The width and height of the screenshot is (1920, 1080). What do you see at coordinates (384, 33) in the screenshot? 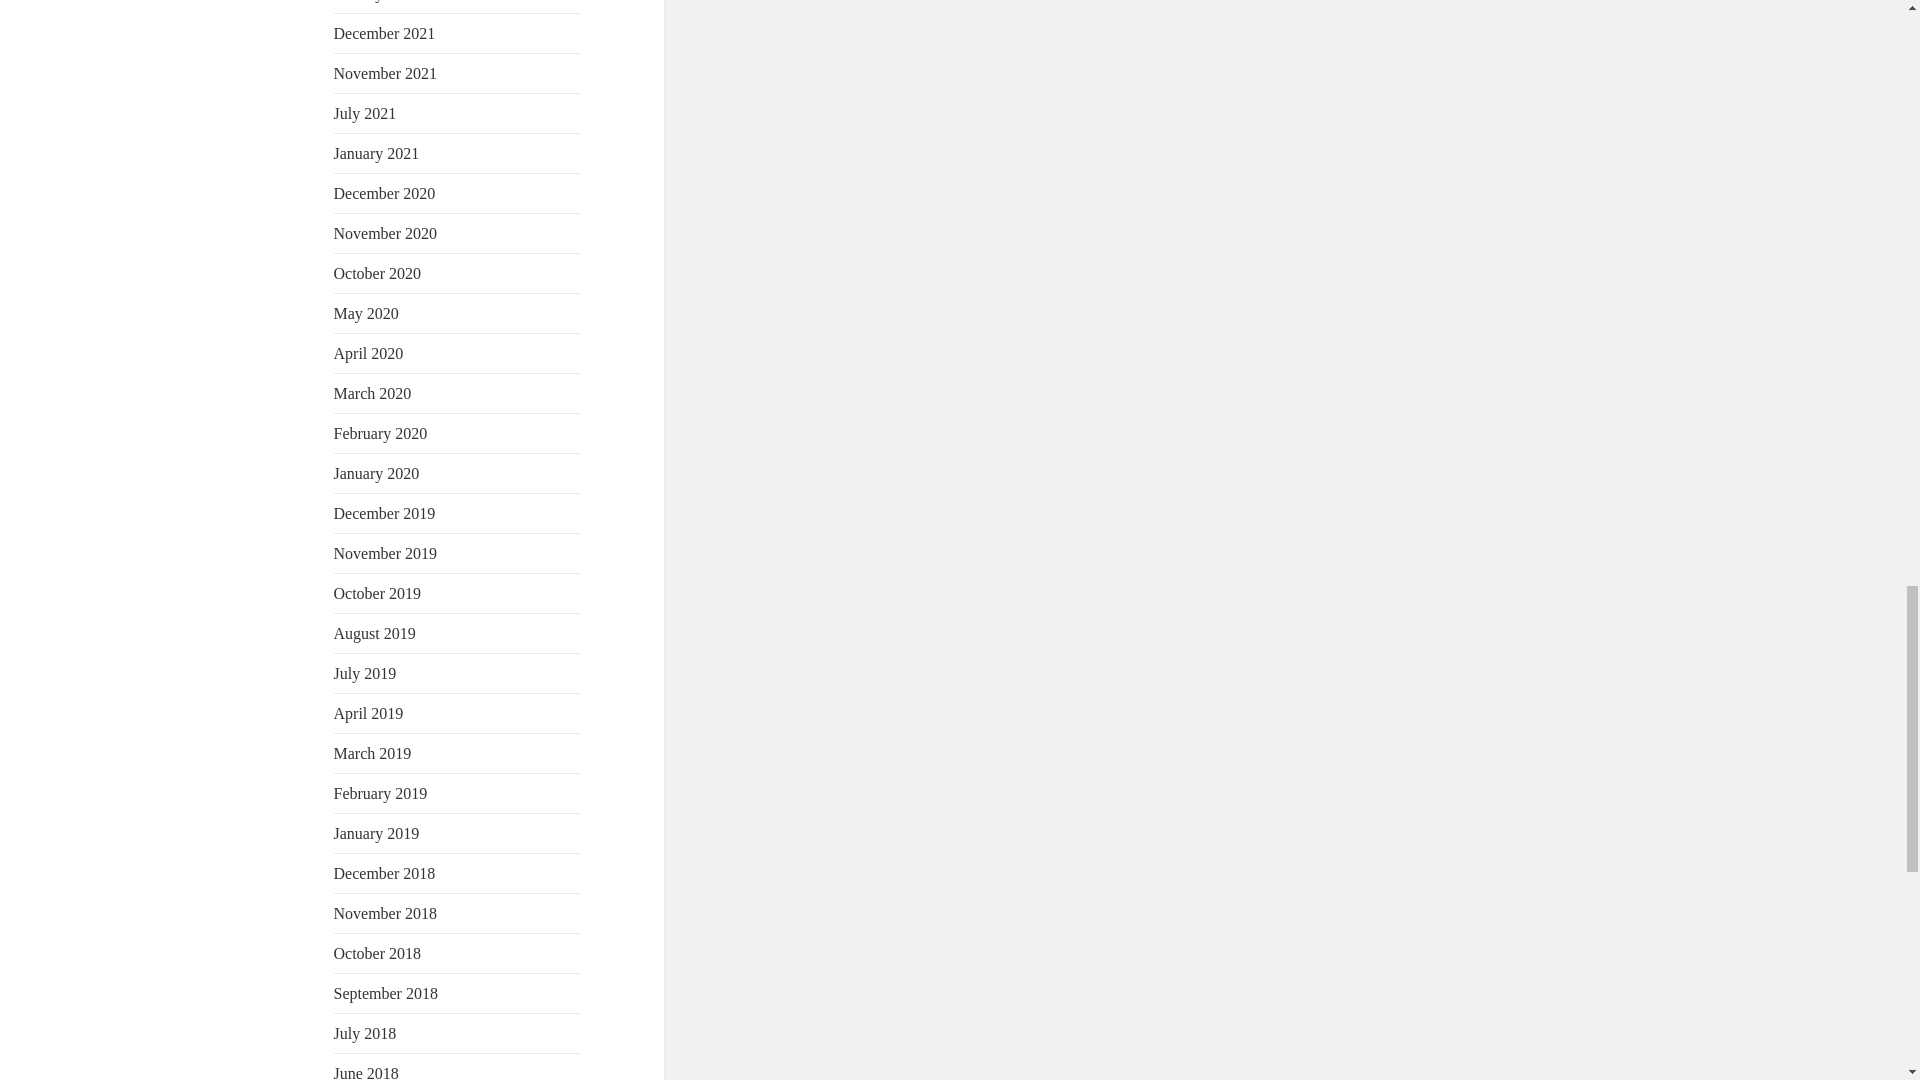
I see `December 2021` at bounding box center [384, 33].